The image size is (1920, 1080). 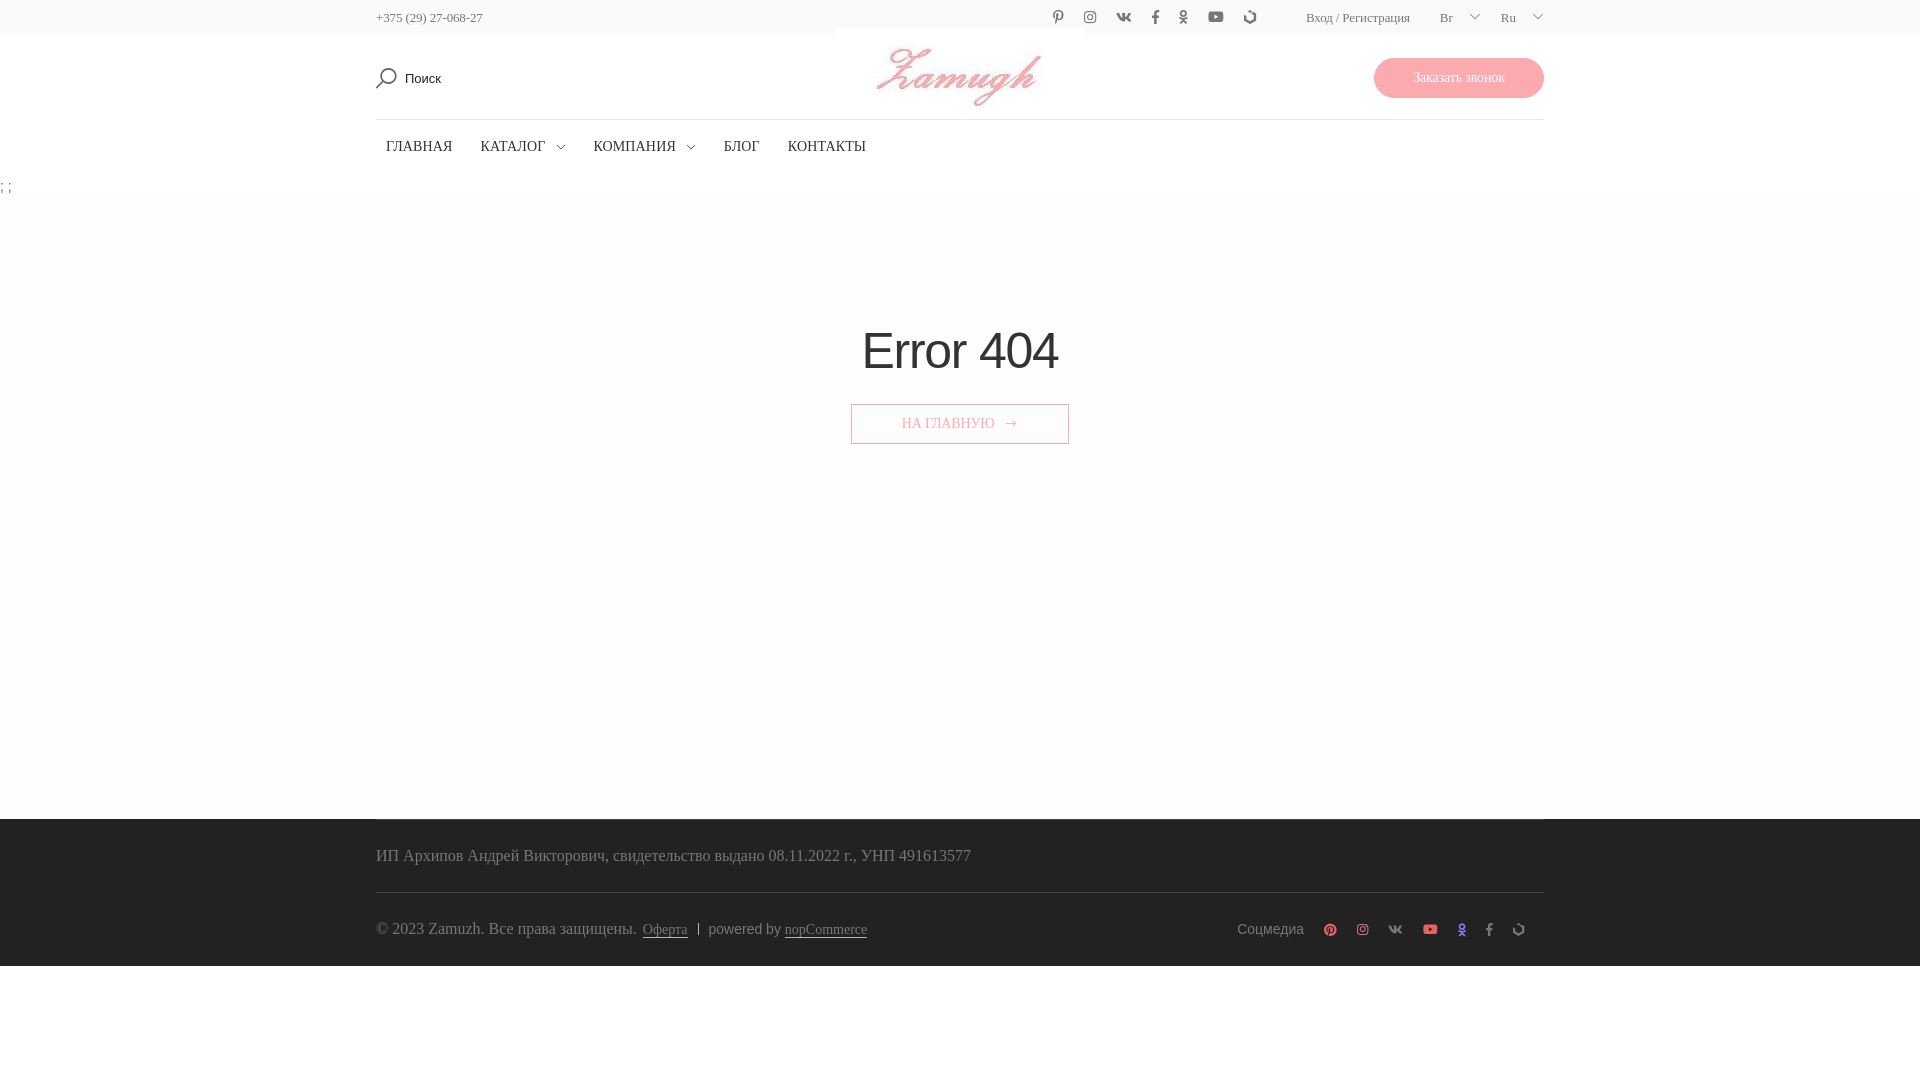 I want to click on Br, so click(x=1460, y=18).